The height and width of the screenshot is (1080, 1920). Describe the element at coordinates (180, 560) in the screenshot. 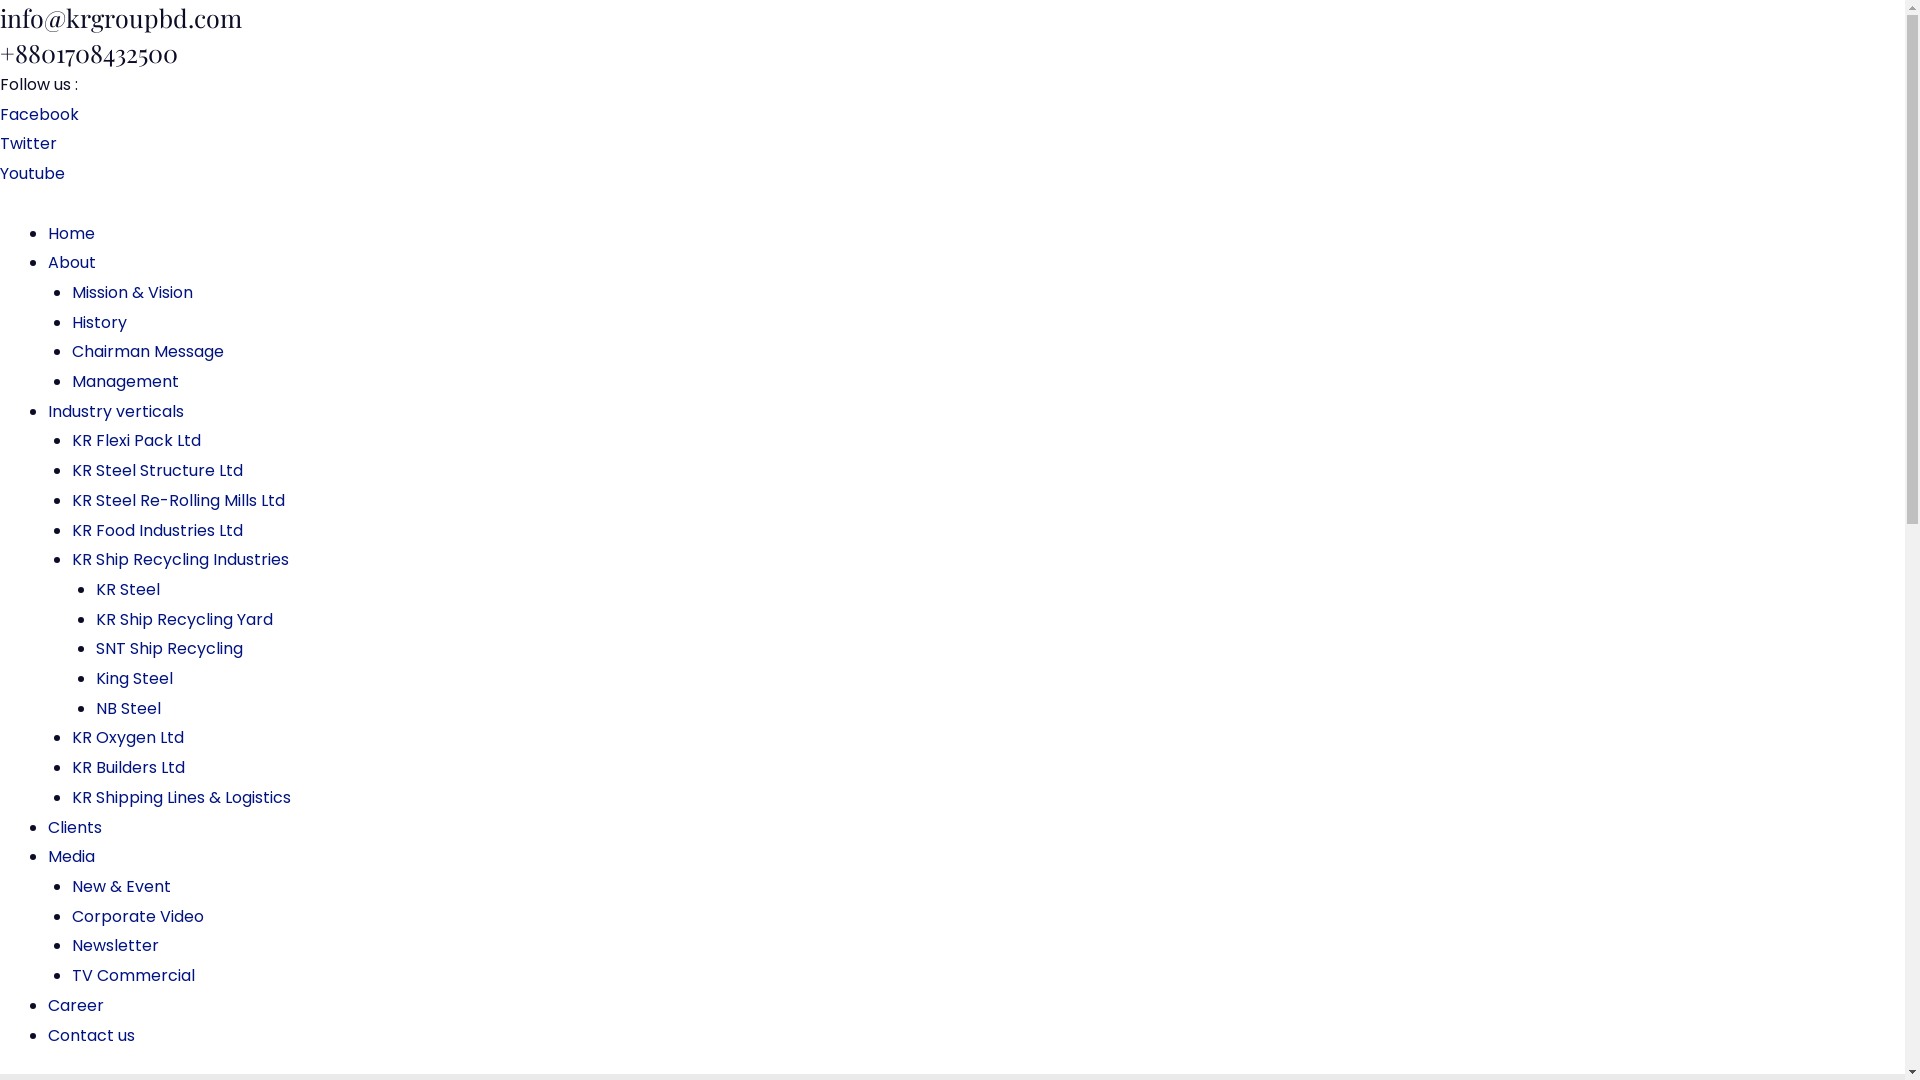

I see `KR Ship Recycling Industries` at that location.